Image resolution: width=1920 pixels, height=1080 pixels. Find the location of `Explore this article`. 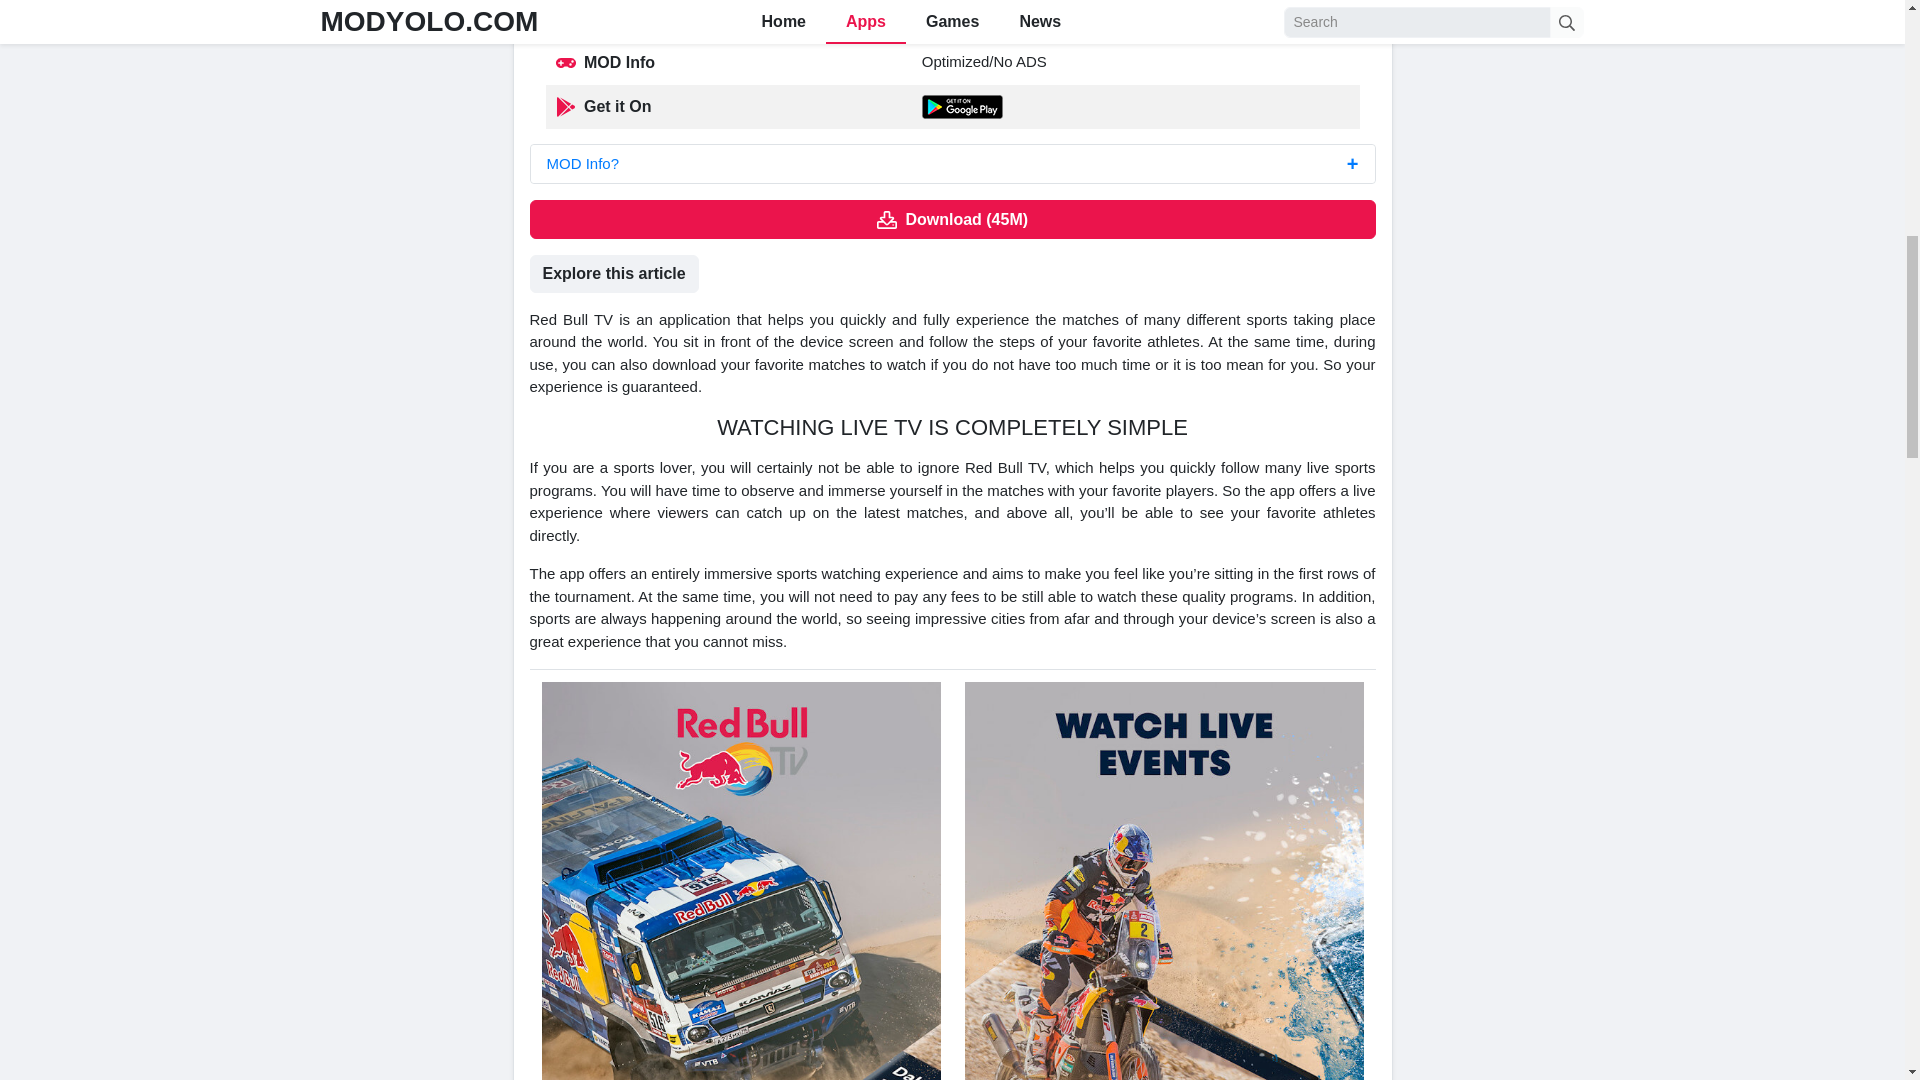

Explore this article is located at coordinates (614, 273).